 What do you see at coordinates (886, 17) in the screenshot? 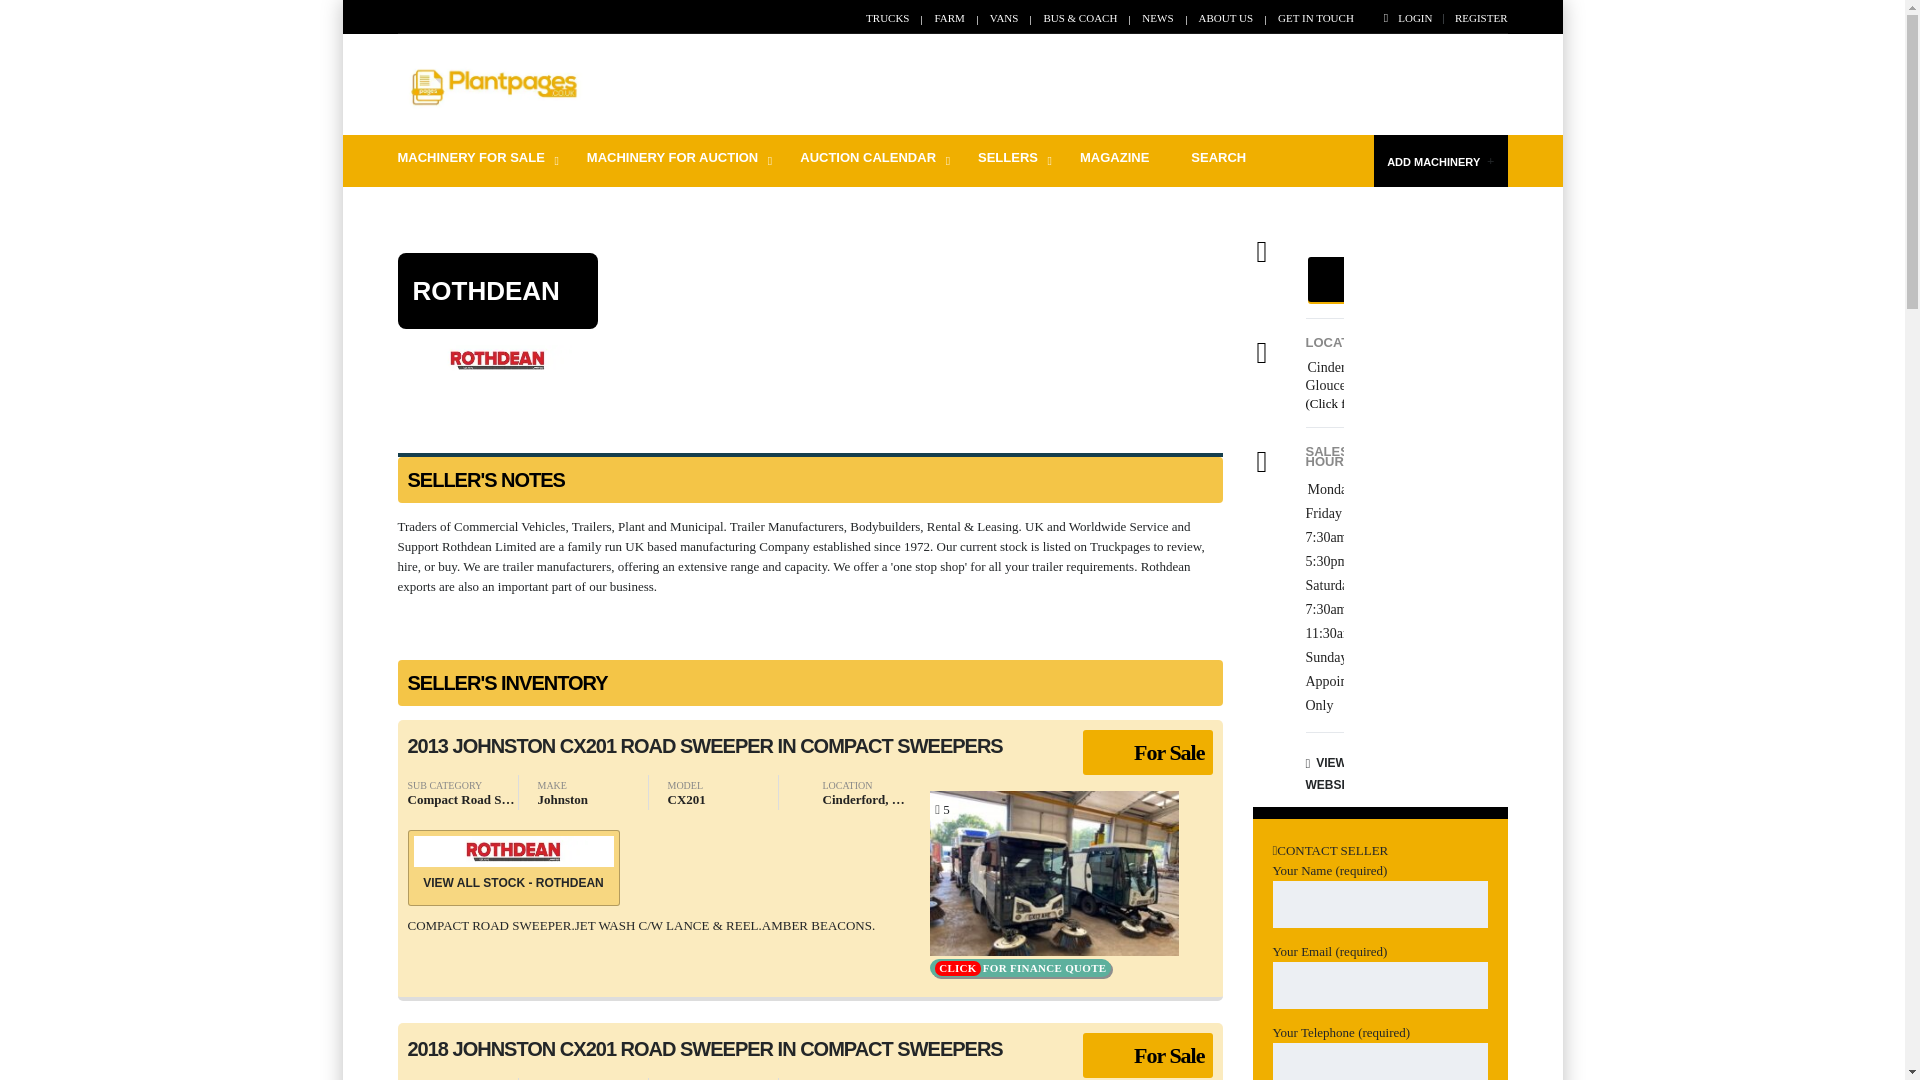
I see `TRUCKS` at bounding box center [886, 17].